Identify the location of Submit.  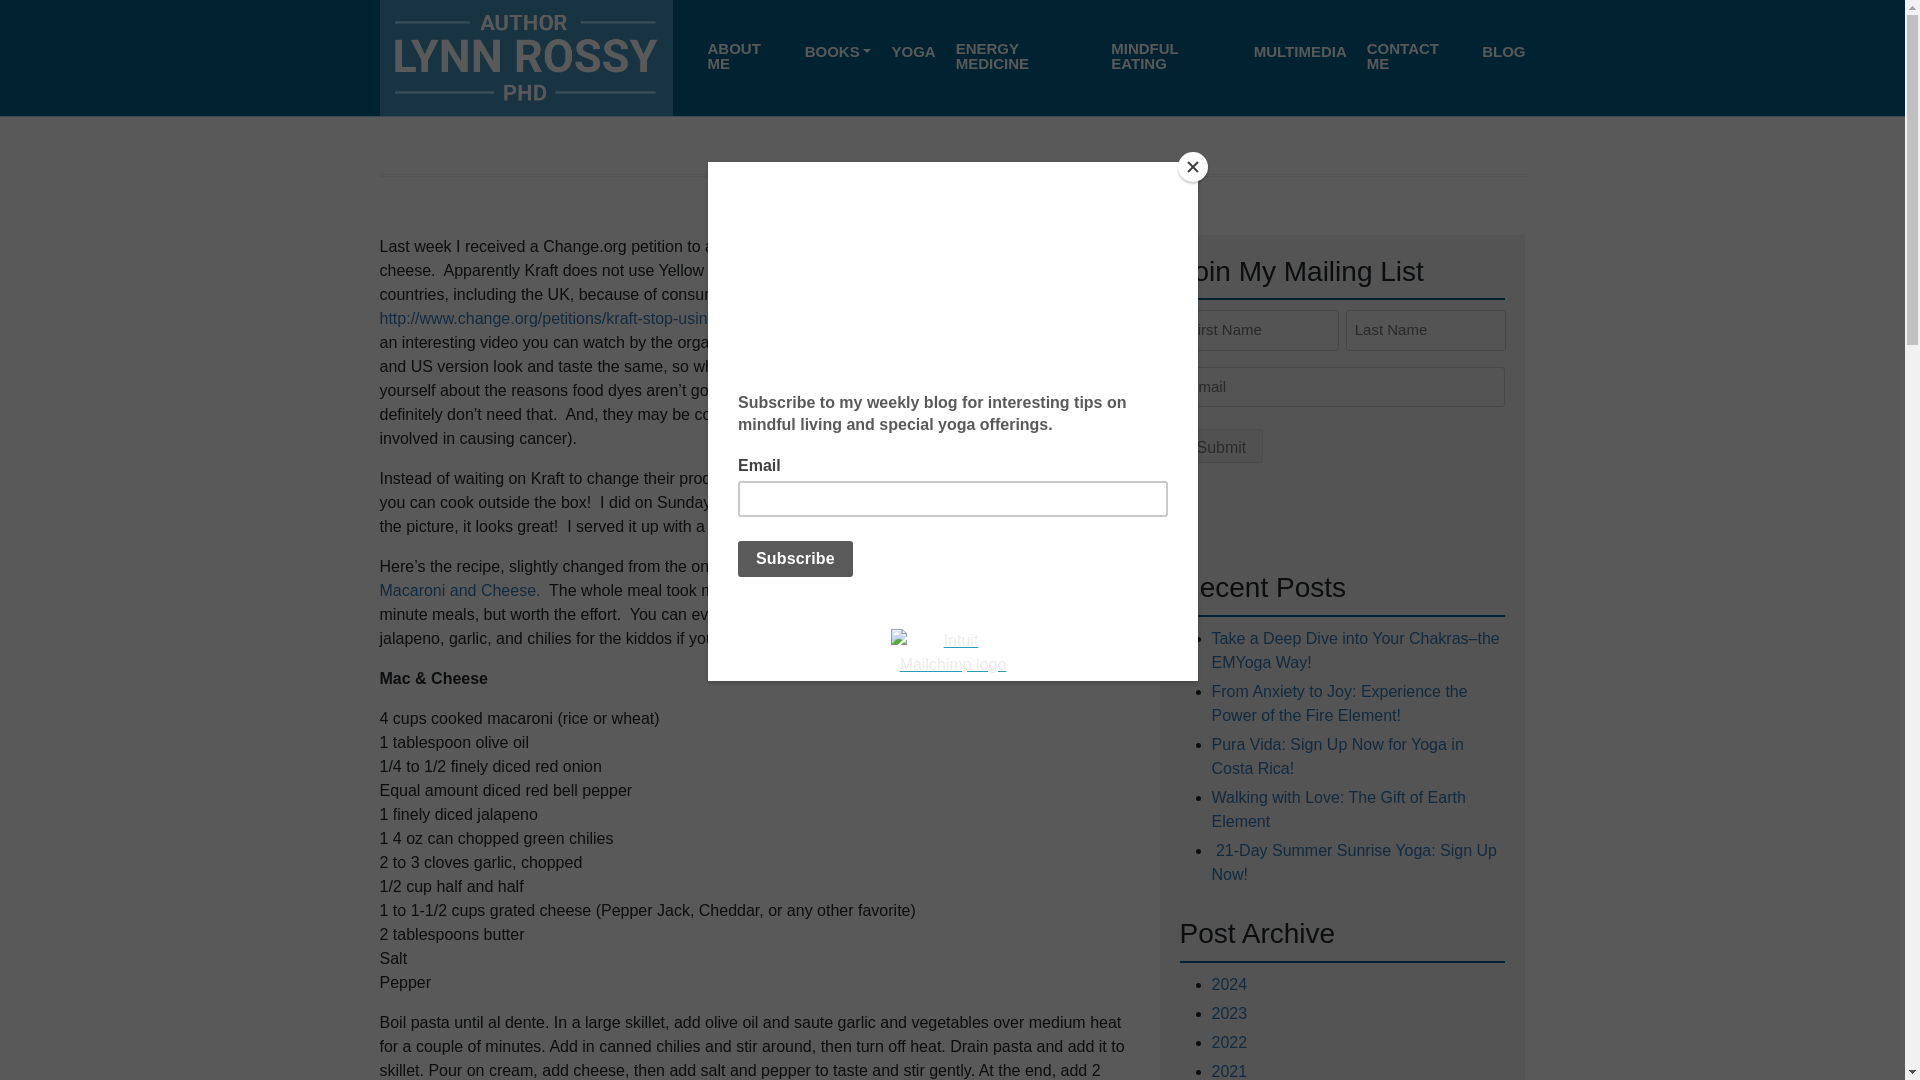
(1222, 446).